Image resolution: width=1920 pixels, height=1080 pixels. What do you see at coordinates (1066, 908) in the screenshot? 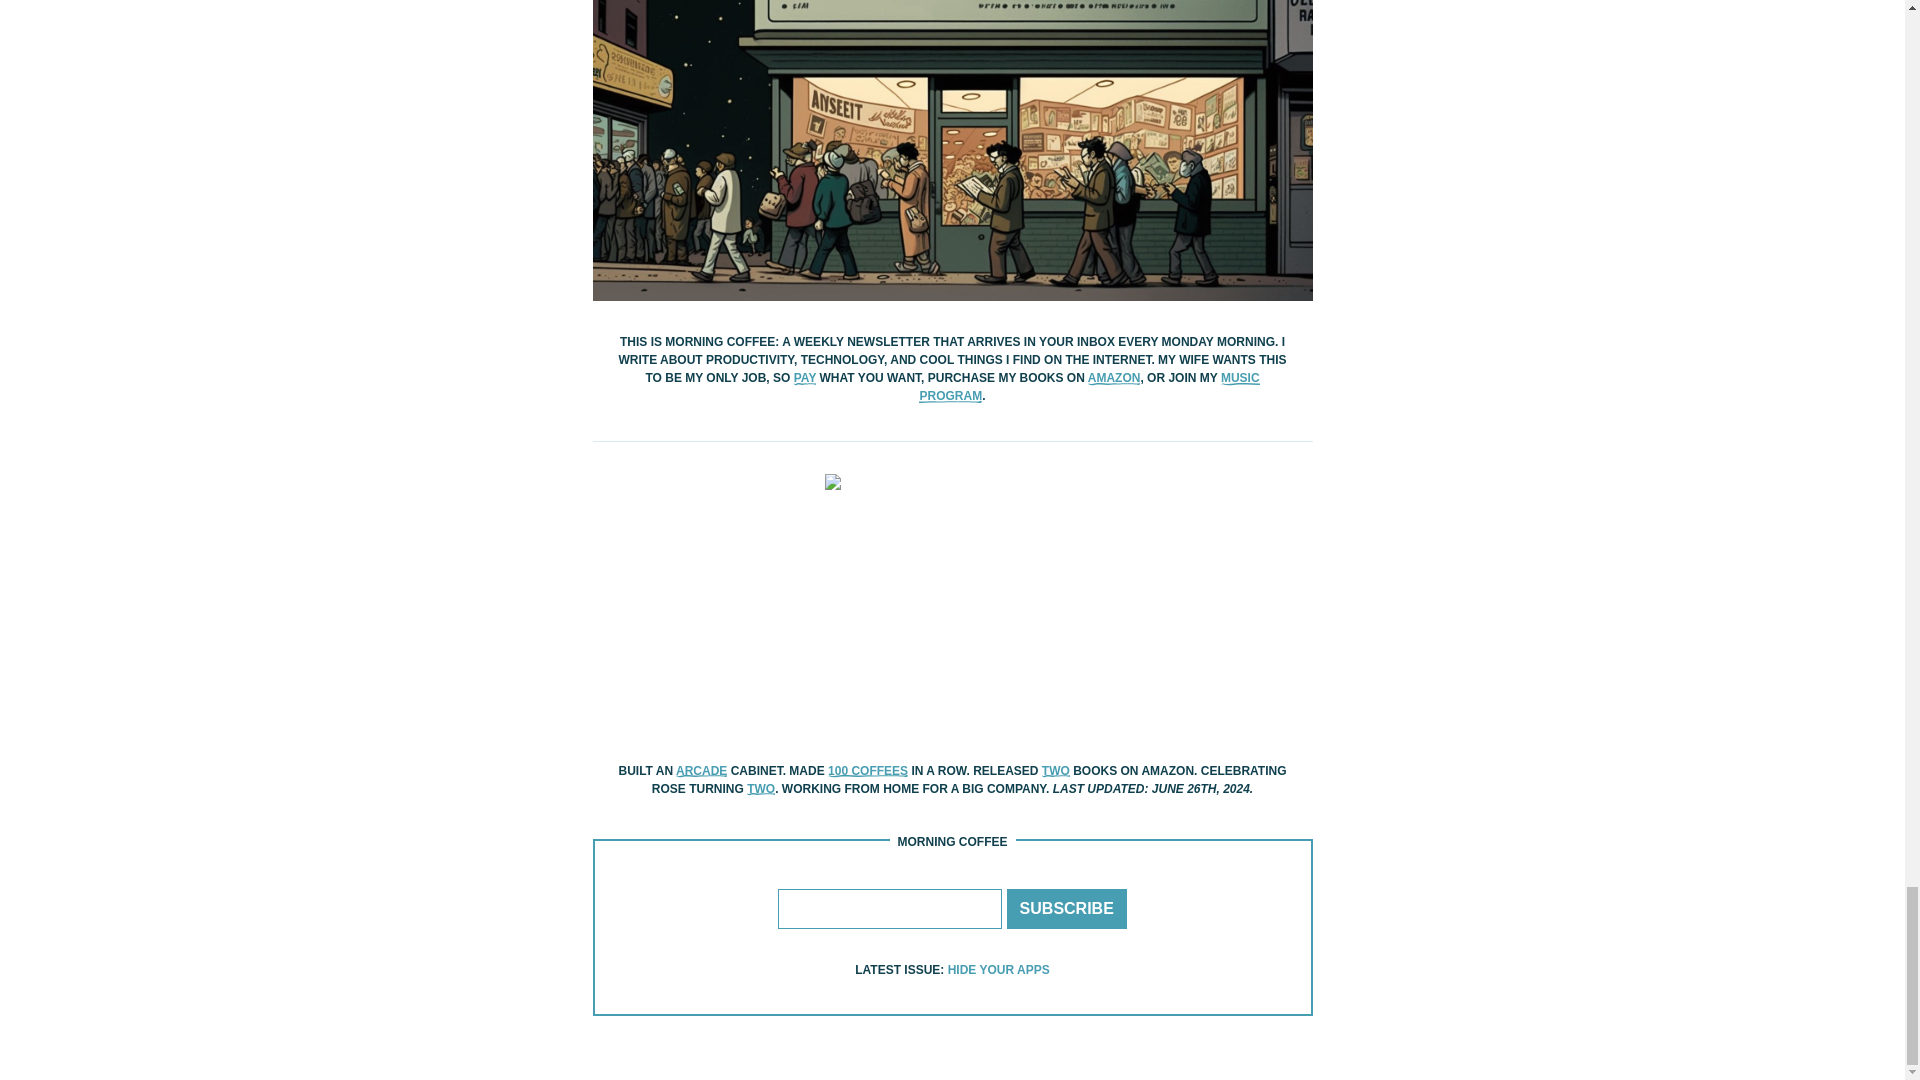
I see `Subscribe` at bounding box center [1066, 908].